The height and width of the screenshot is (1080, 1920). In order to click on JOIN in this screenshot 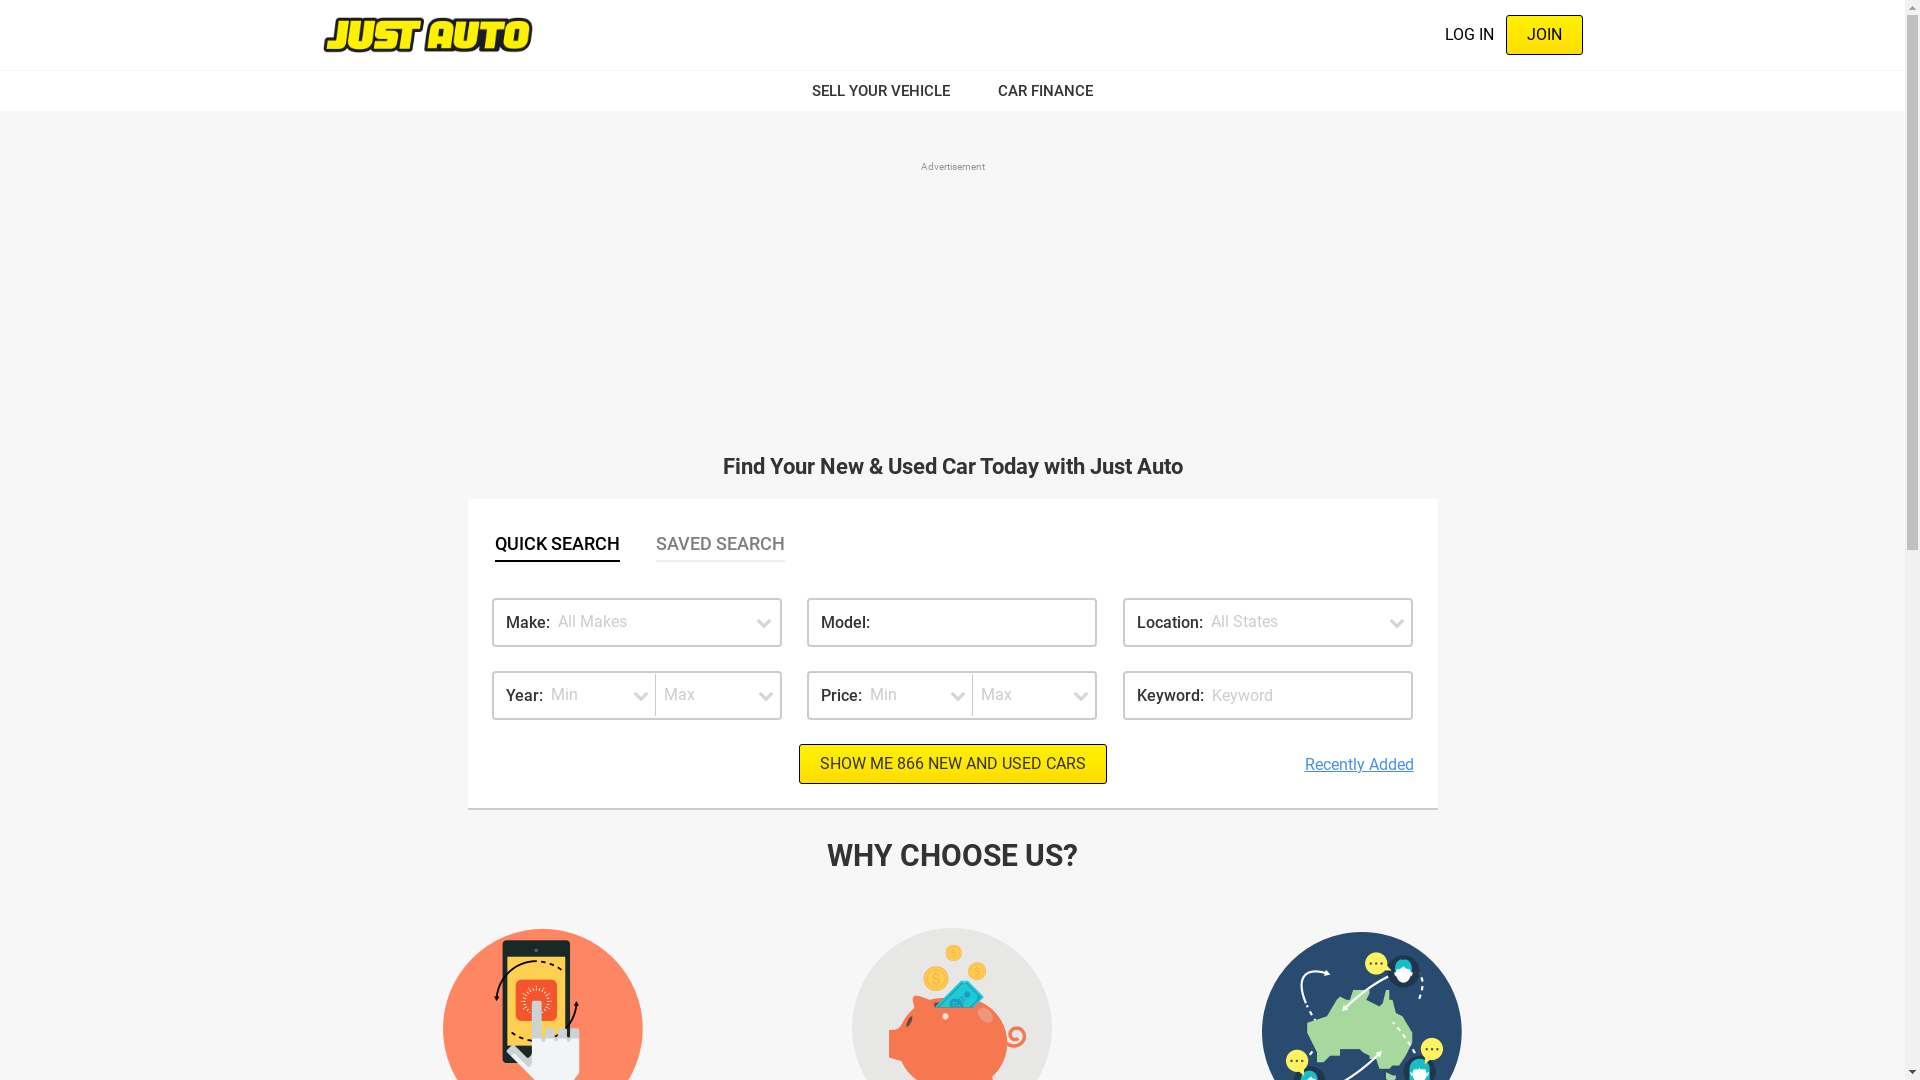, I will do `click(1544, 35)`.